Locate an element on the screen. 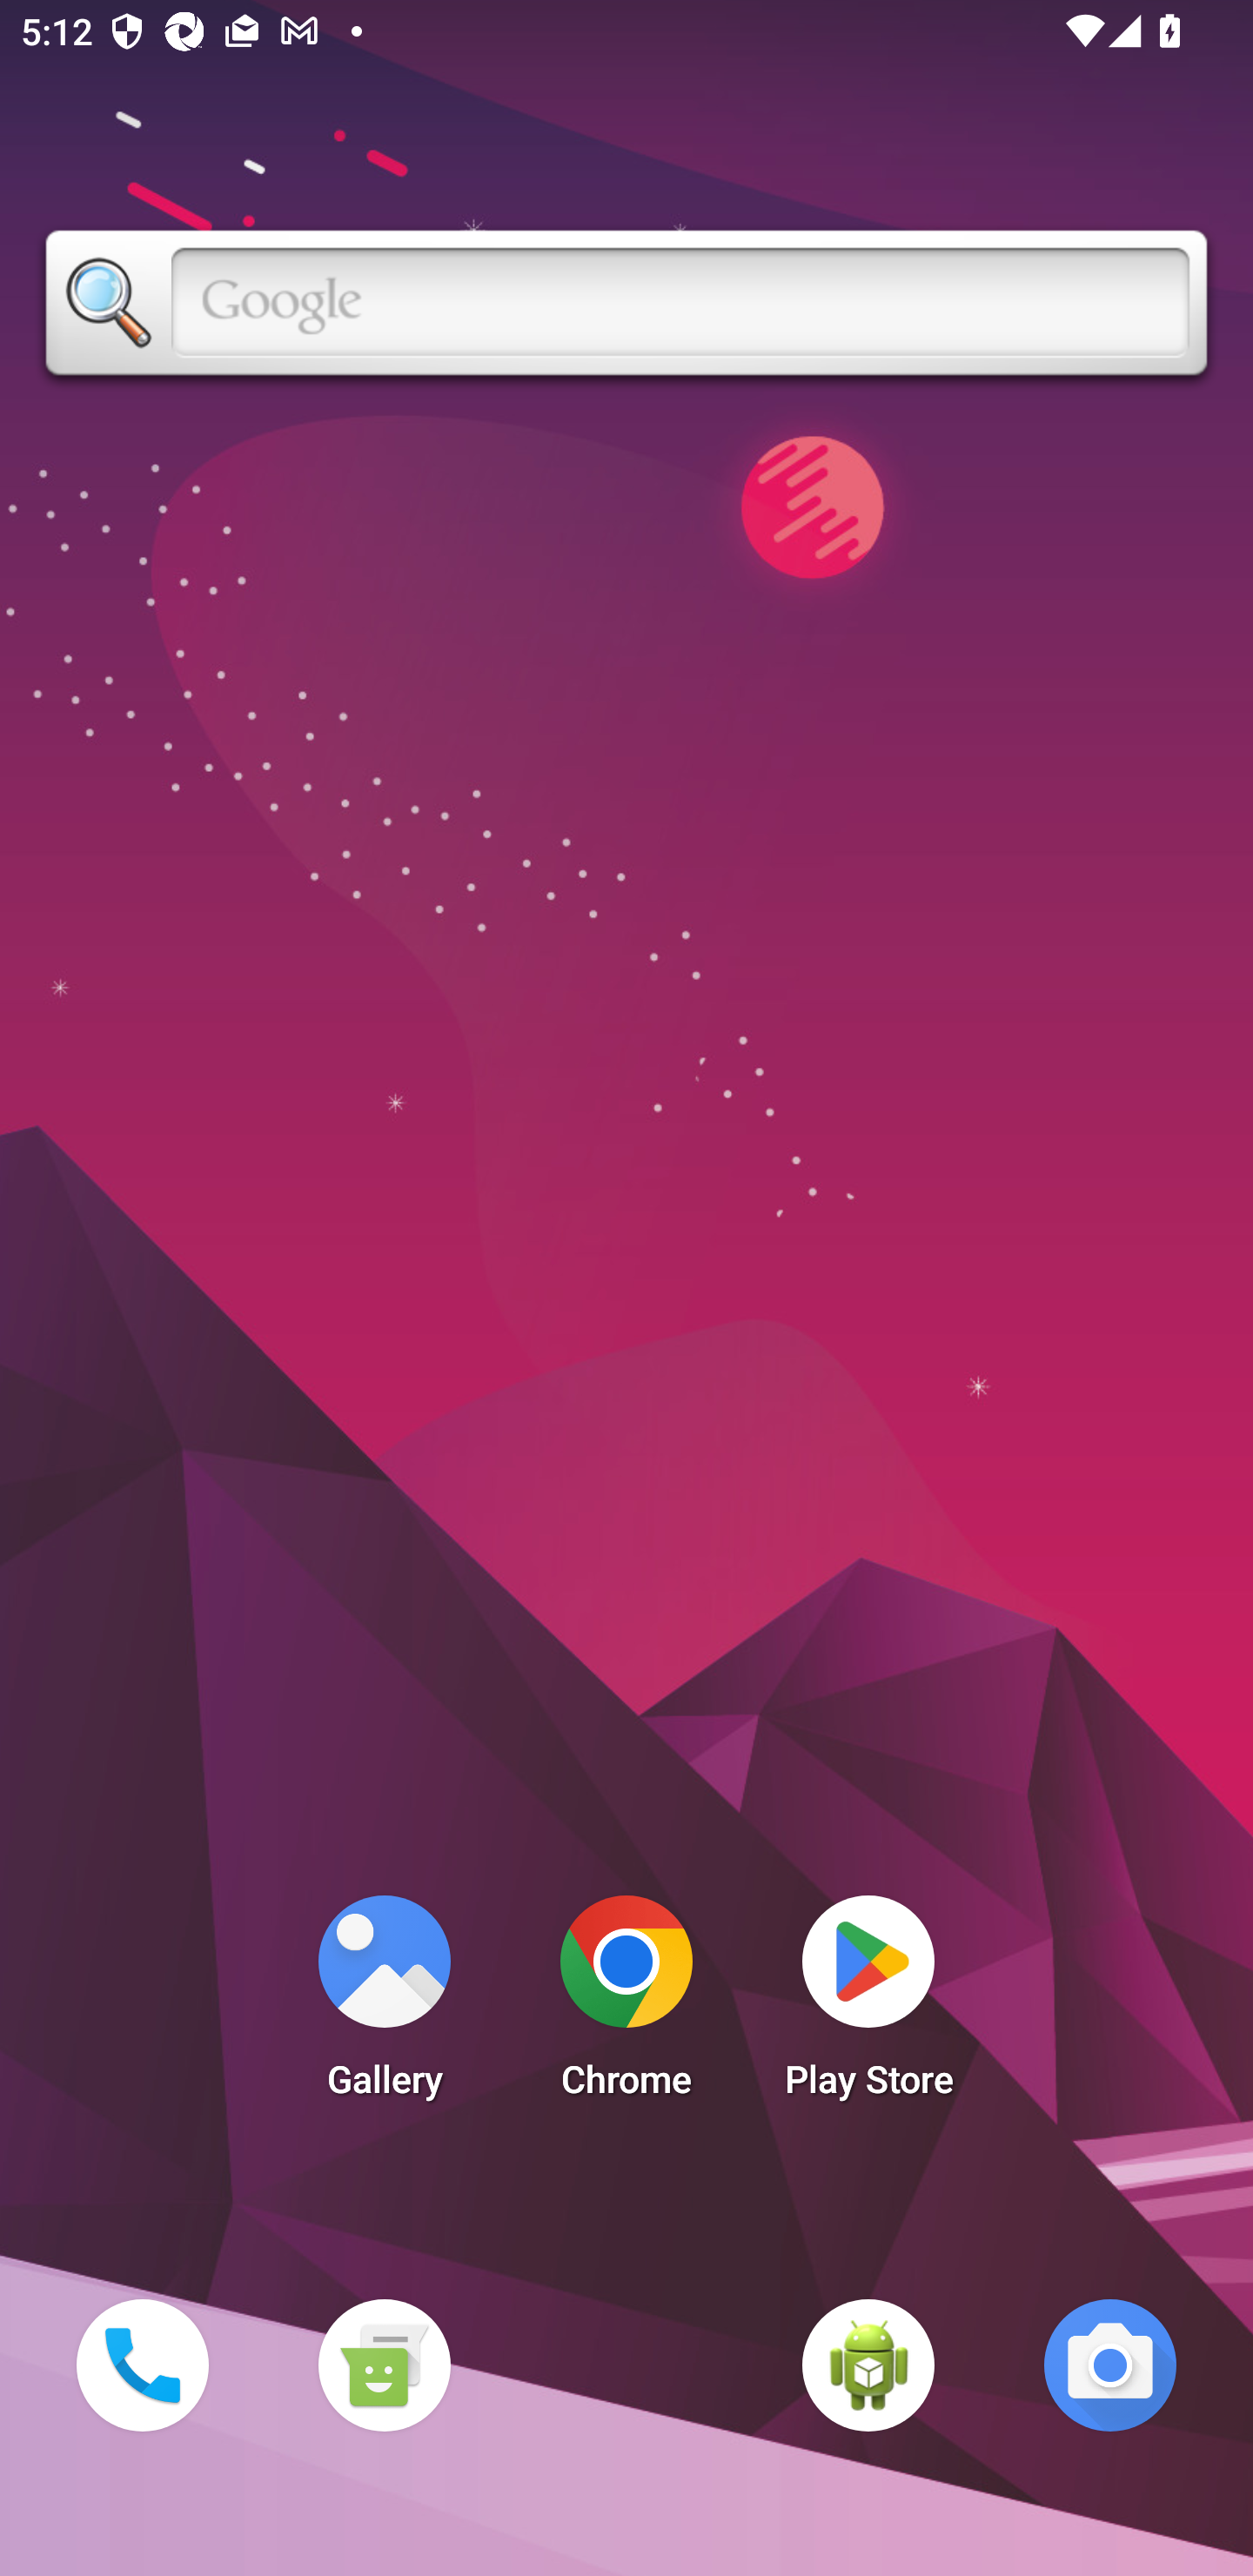 The width and height of the screenshot is (1253, 2576). Phone is located at coordinates (142, 2365).